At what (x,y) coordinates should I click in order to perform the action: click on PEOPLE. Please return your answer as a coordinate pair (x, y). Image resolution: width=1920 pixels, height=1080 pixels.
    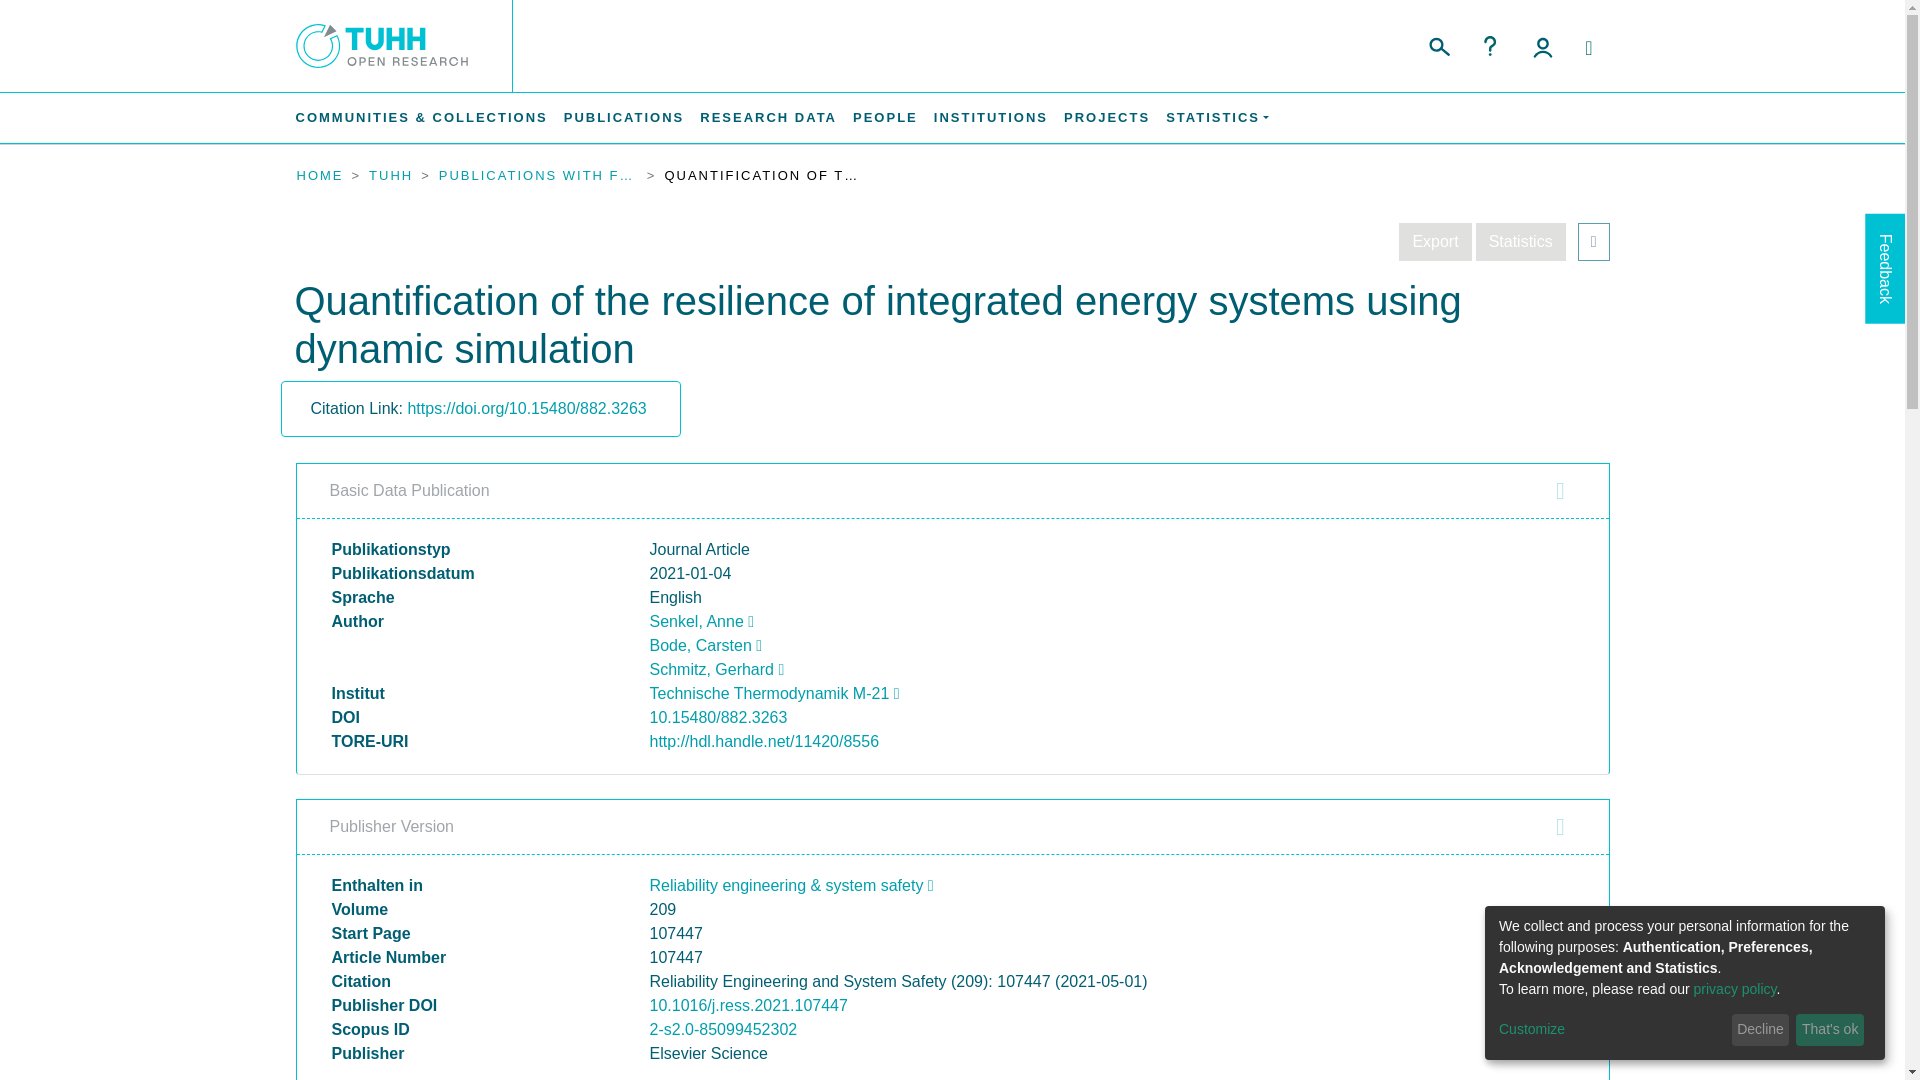
    Looking at the image, I should click on (884, 117).